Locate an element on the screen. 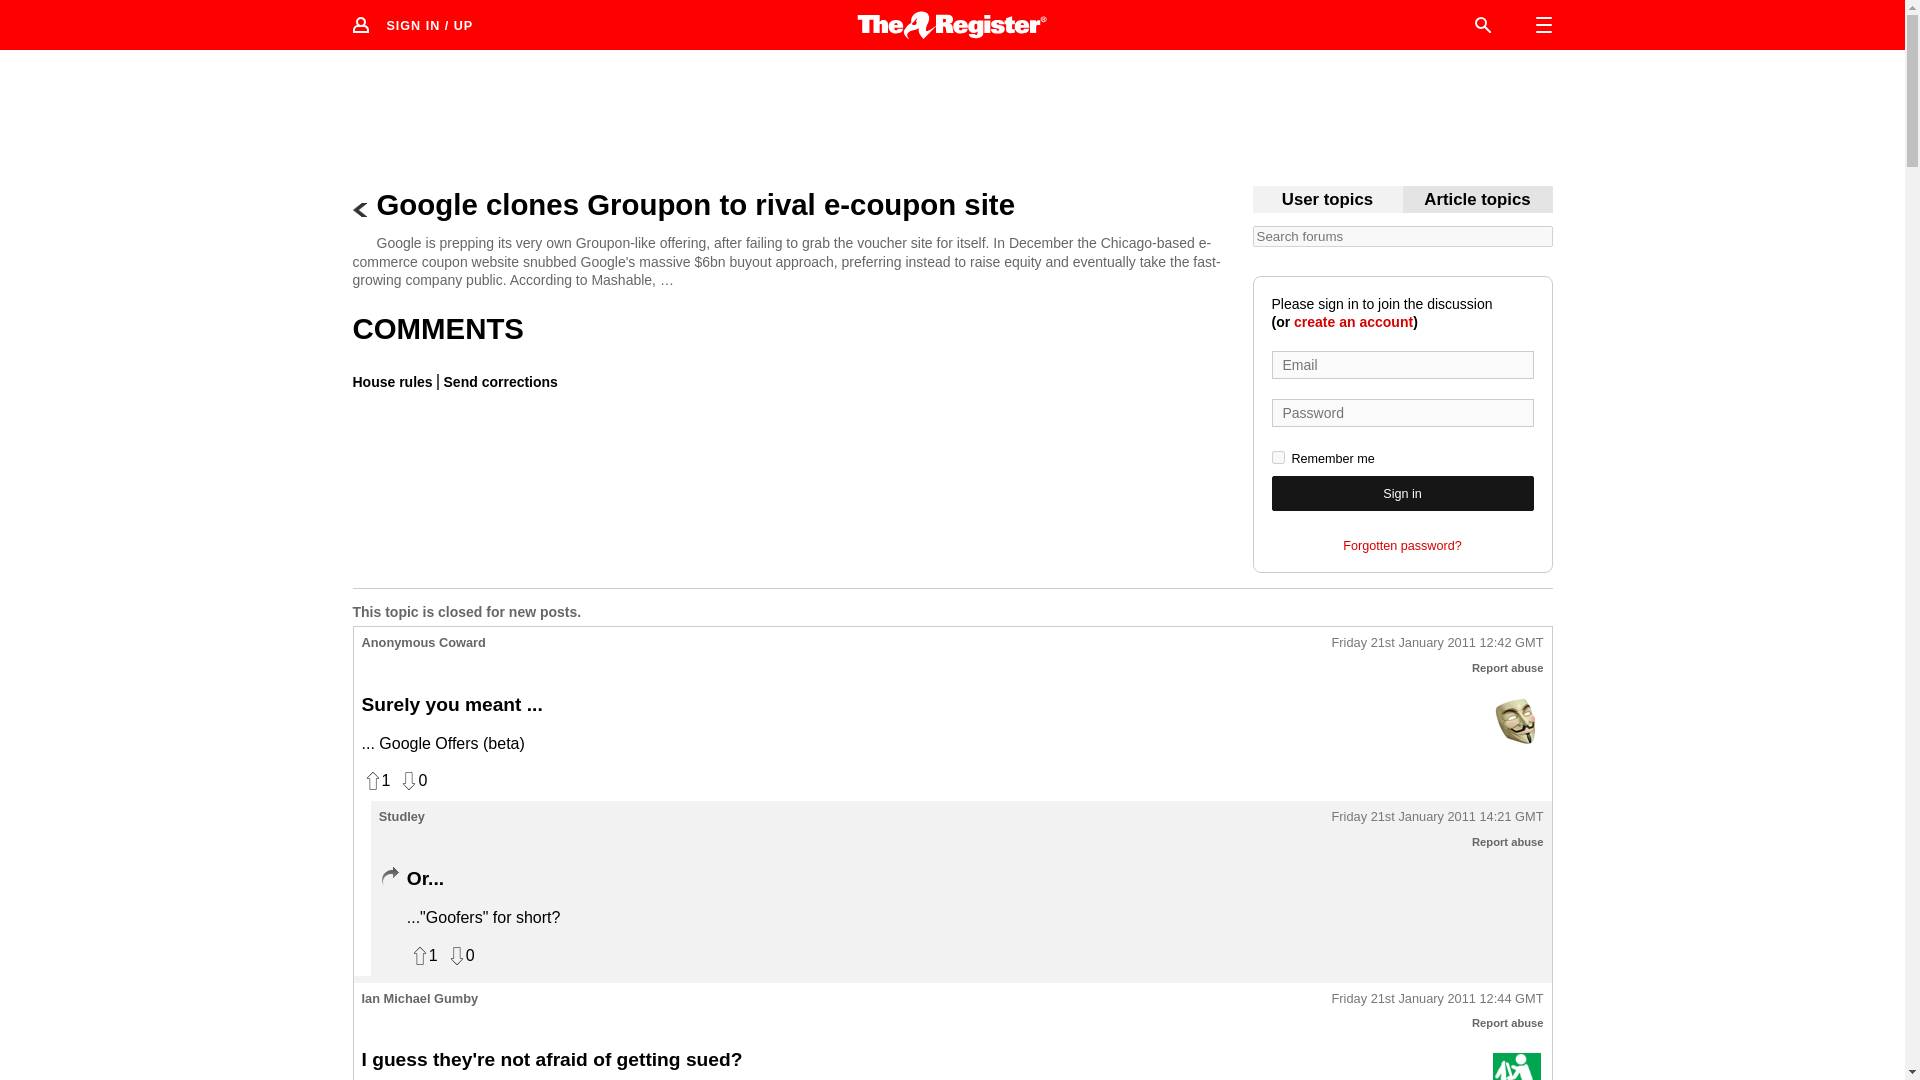  Report abuse is located at coordinates (1508, 1023).